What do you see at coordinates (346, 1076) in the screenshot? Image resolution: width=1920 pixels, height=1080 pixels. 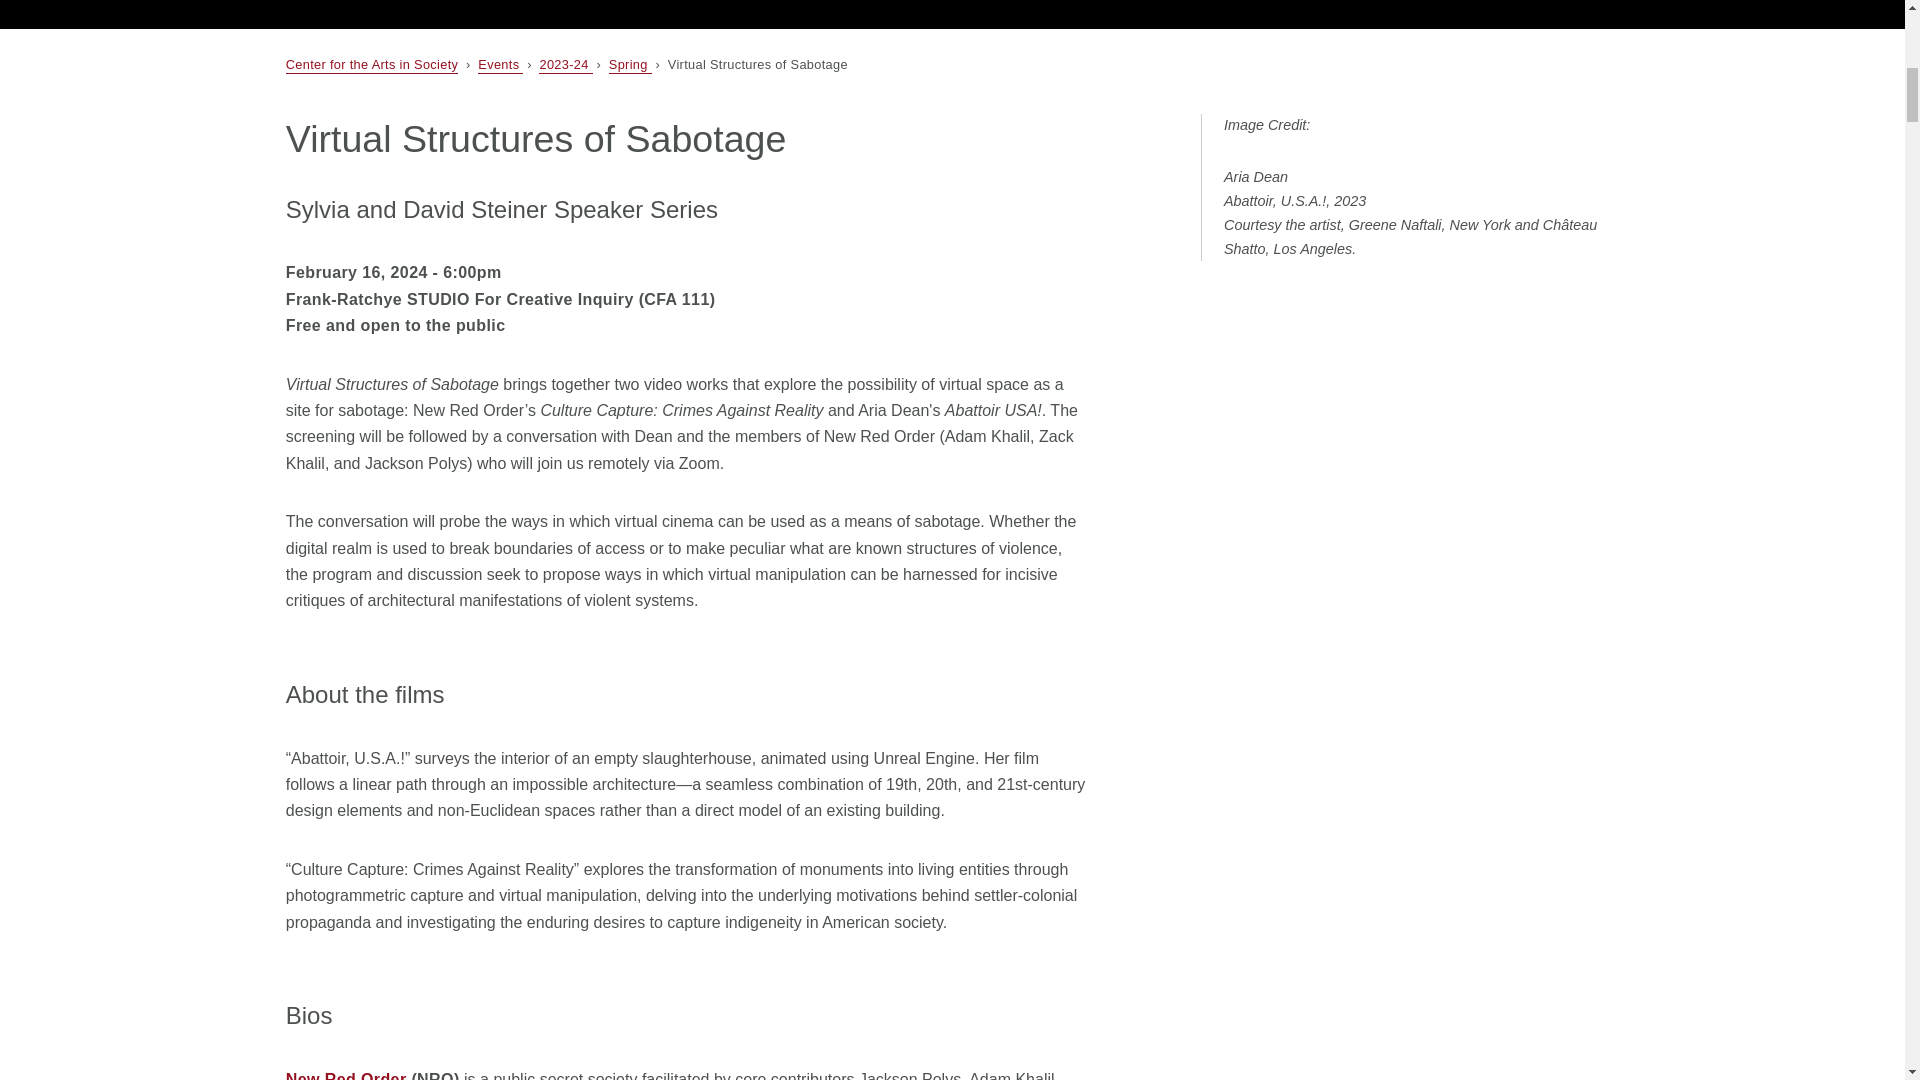 I see `New Red Order` at bounding box center [346, 1076].